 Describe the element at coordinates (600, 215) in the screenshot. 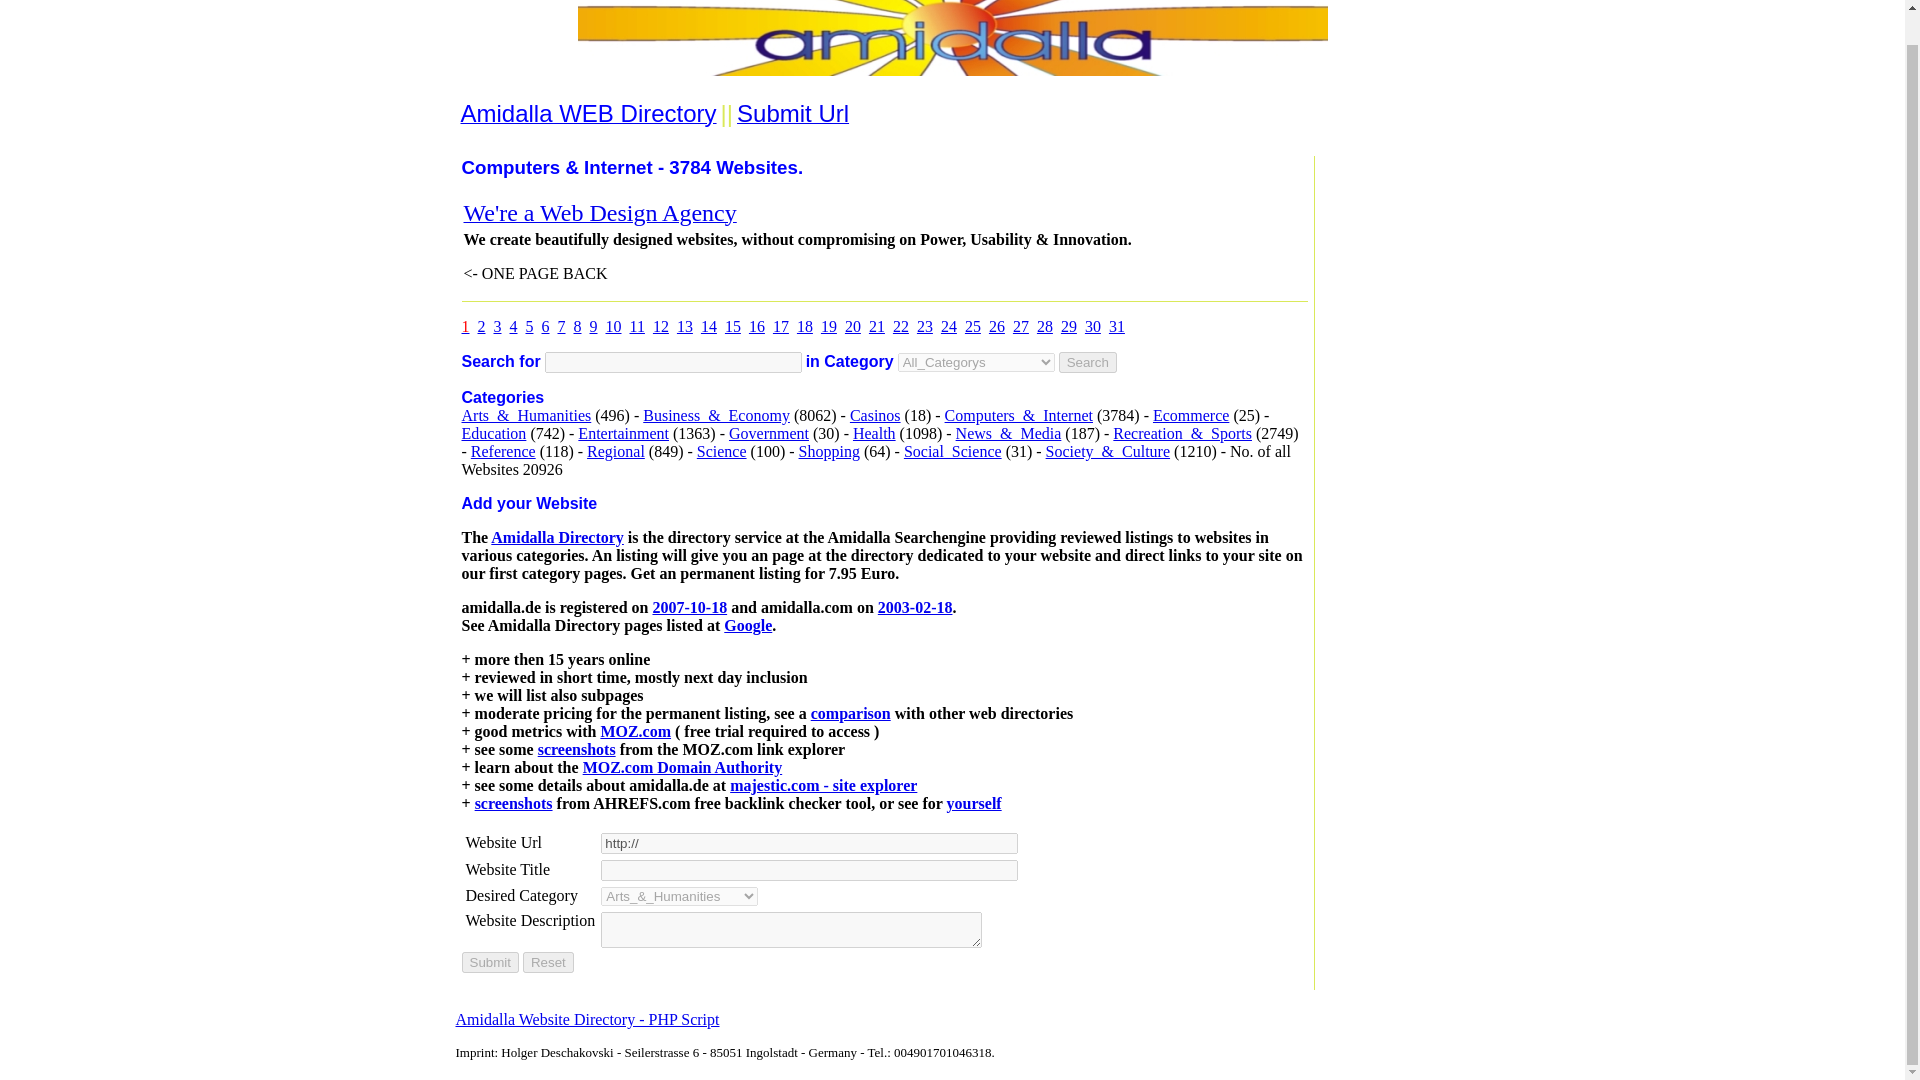

I see `We're a Web Design Agency` at that location.